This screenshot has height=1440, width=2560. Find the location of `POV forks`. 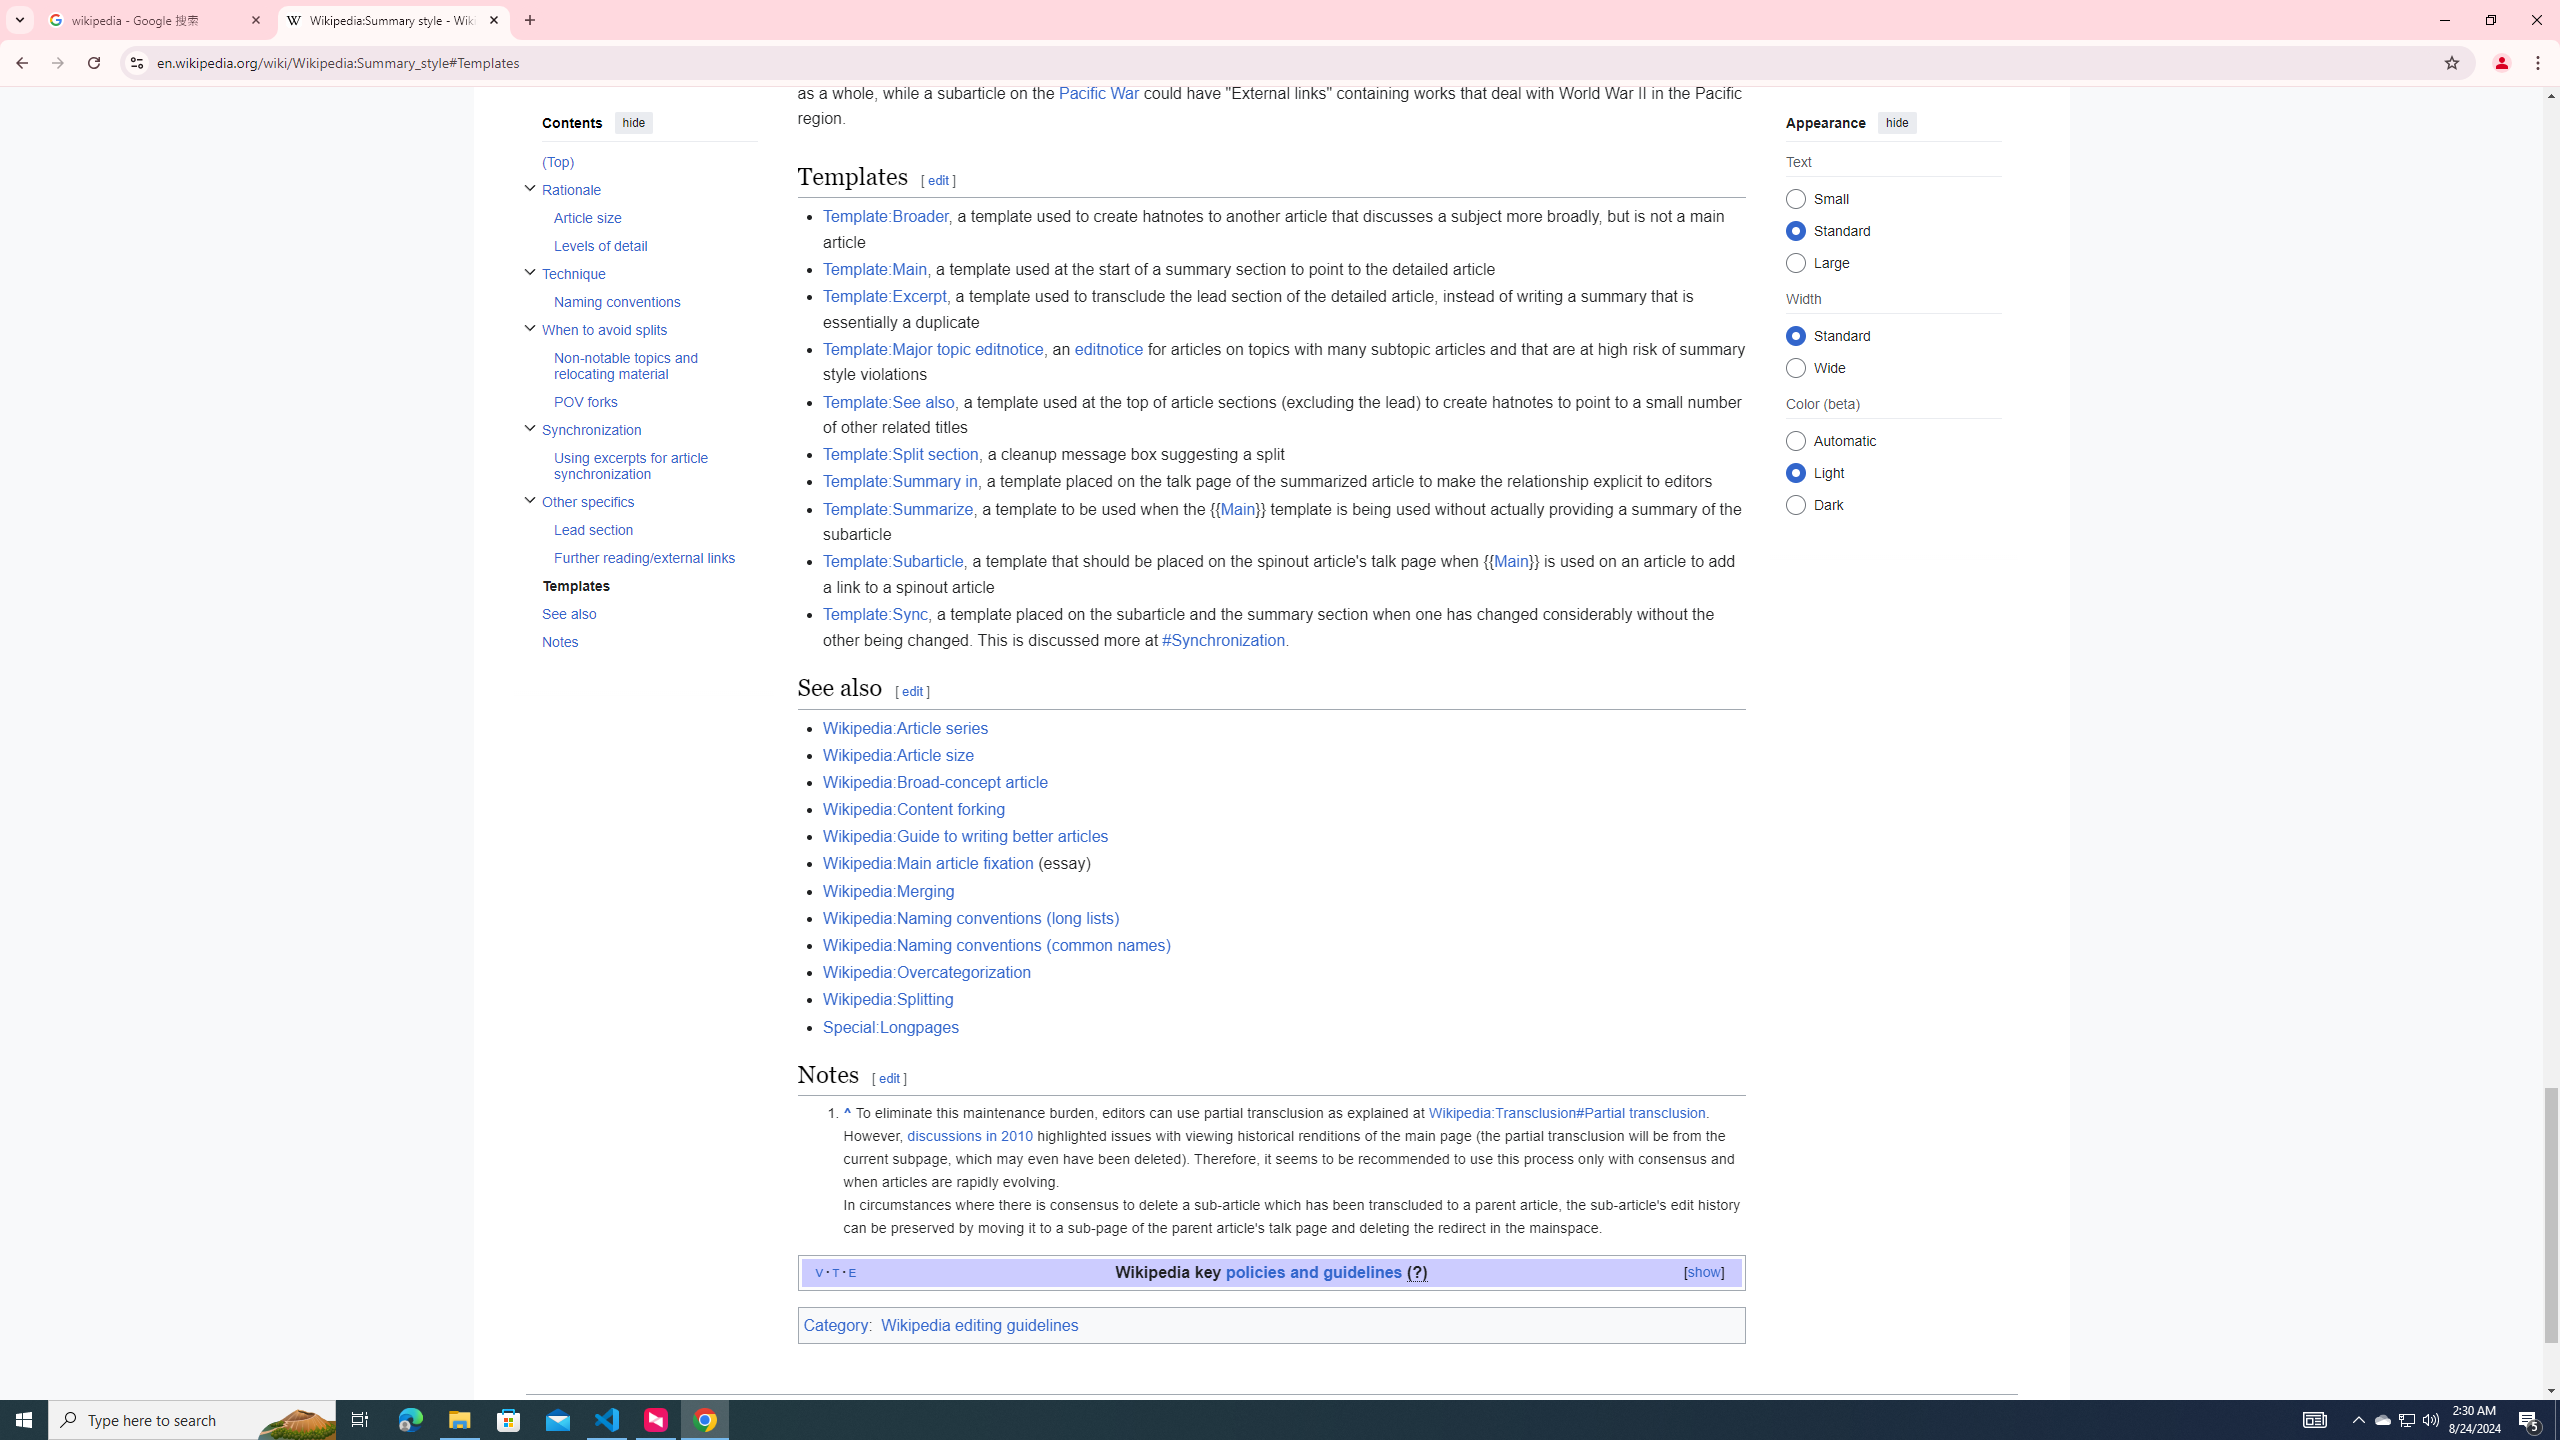

POV forks is located at coordinates (654, 402).